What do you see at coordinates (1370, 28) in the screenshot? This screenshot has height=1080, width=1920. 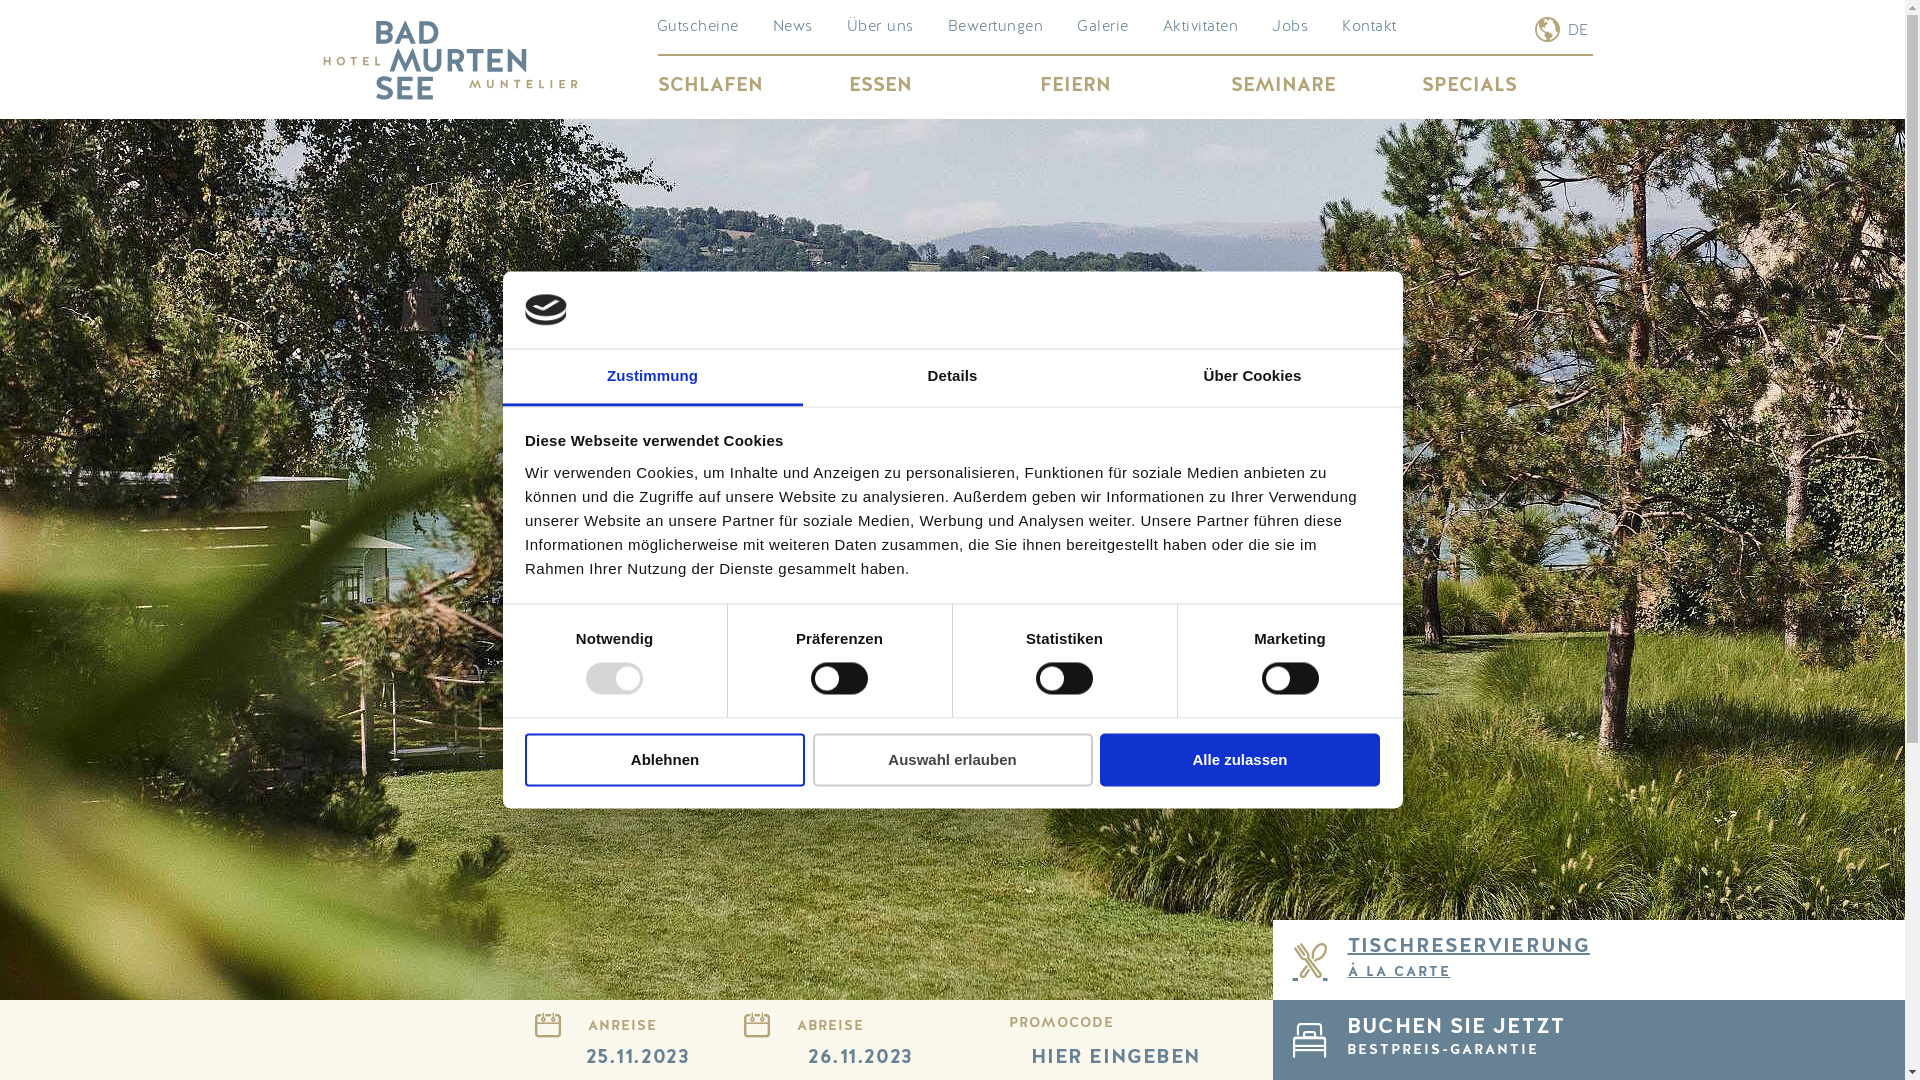 I see `Kontakt` at bounding box center [1370, 28].